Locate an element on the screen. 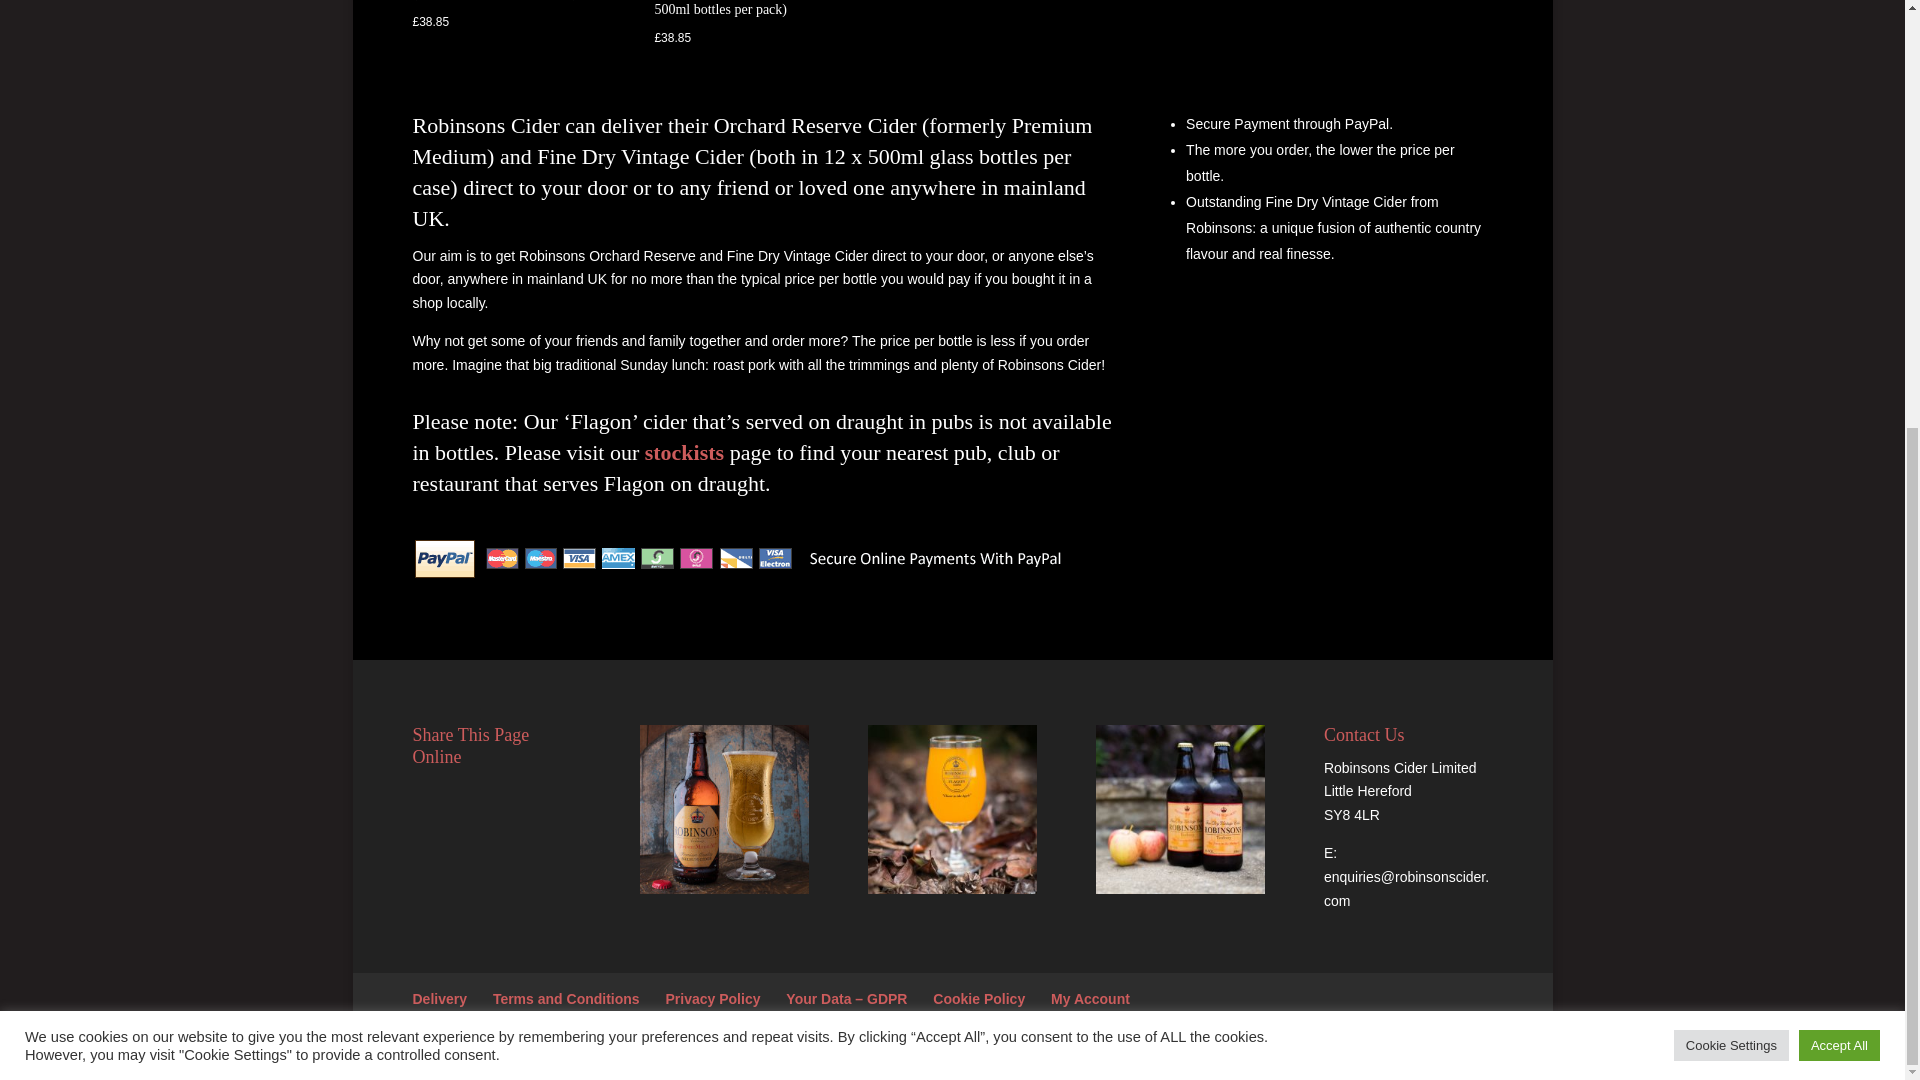 The height and width of the screenshot is (1080, 1920). My Account is located at coordinates (1090, 998).